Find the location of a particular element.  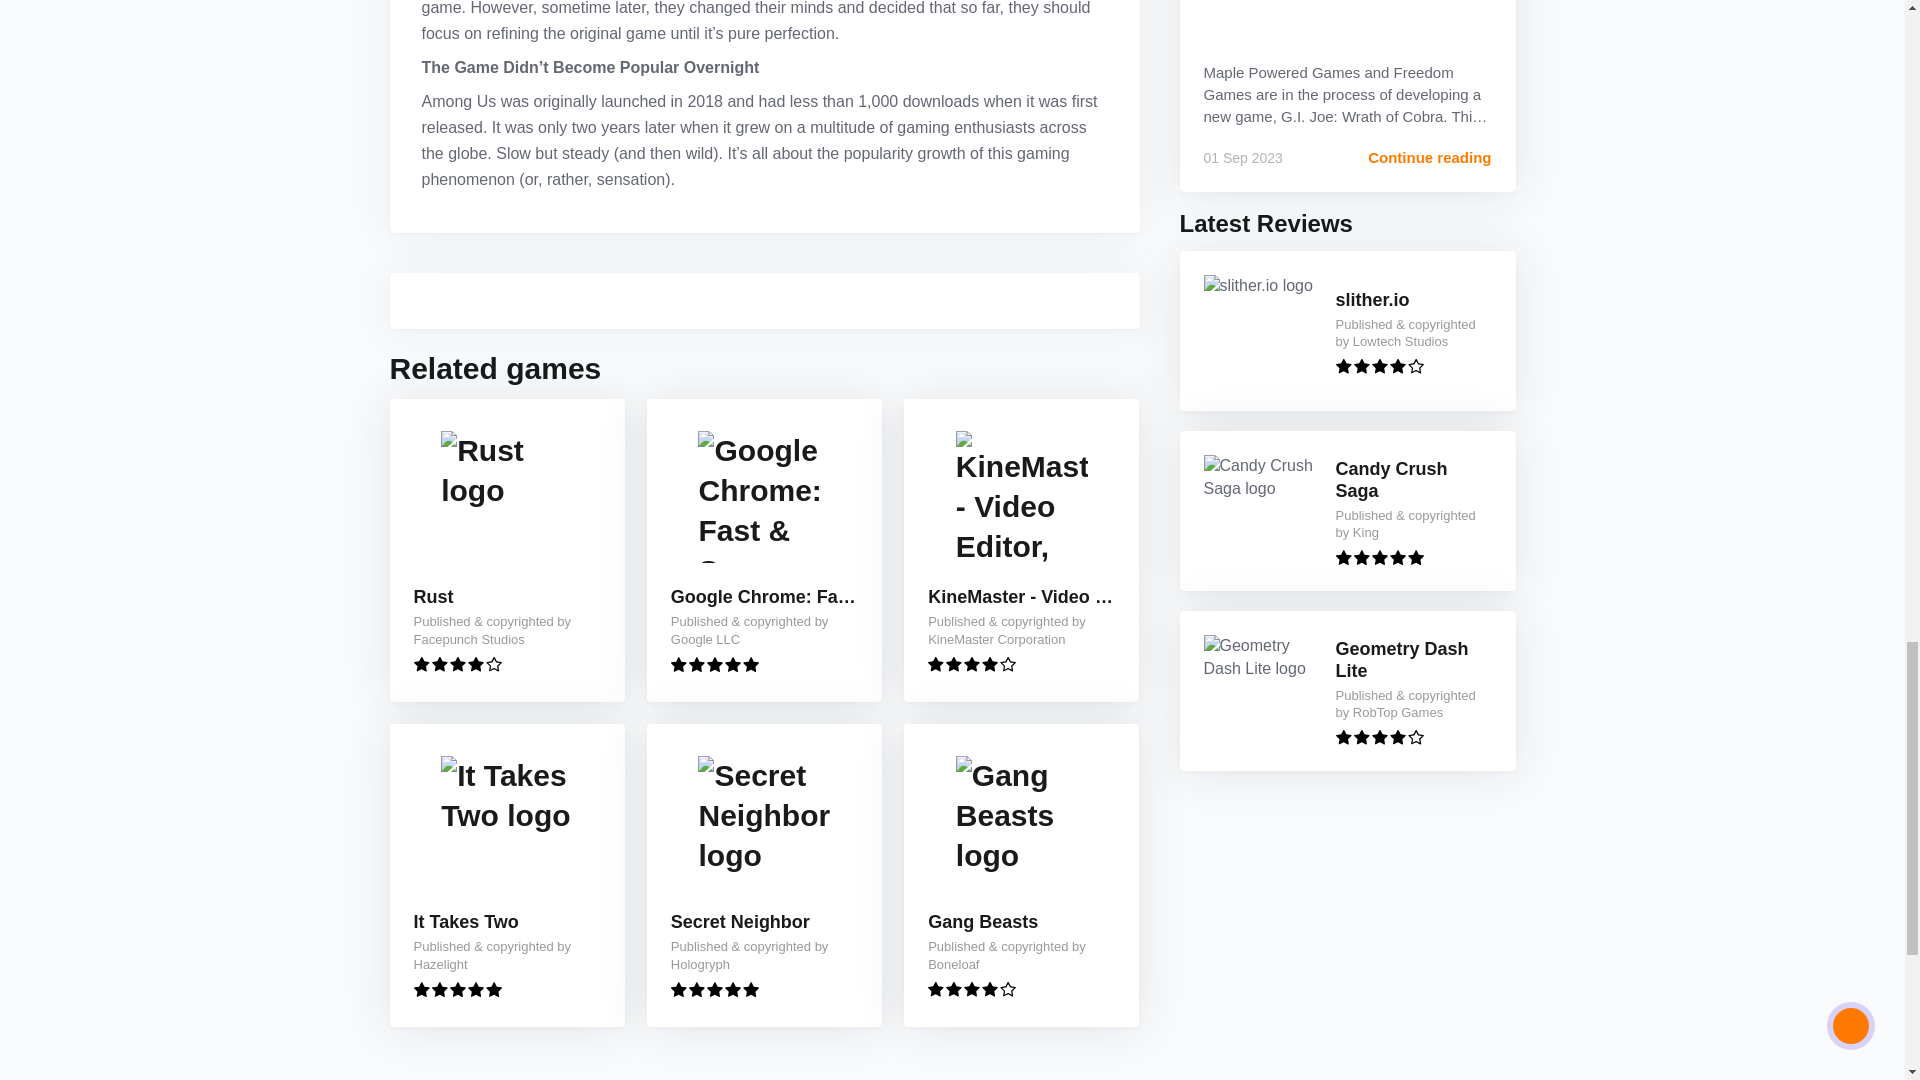

KineMaster - Video Editor, Video Maker is located at coordinates (1021, 598).